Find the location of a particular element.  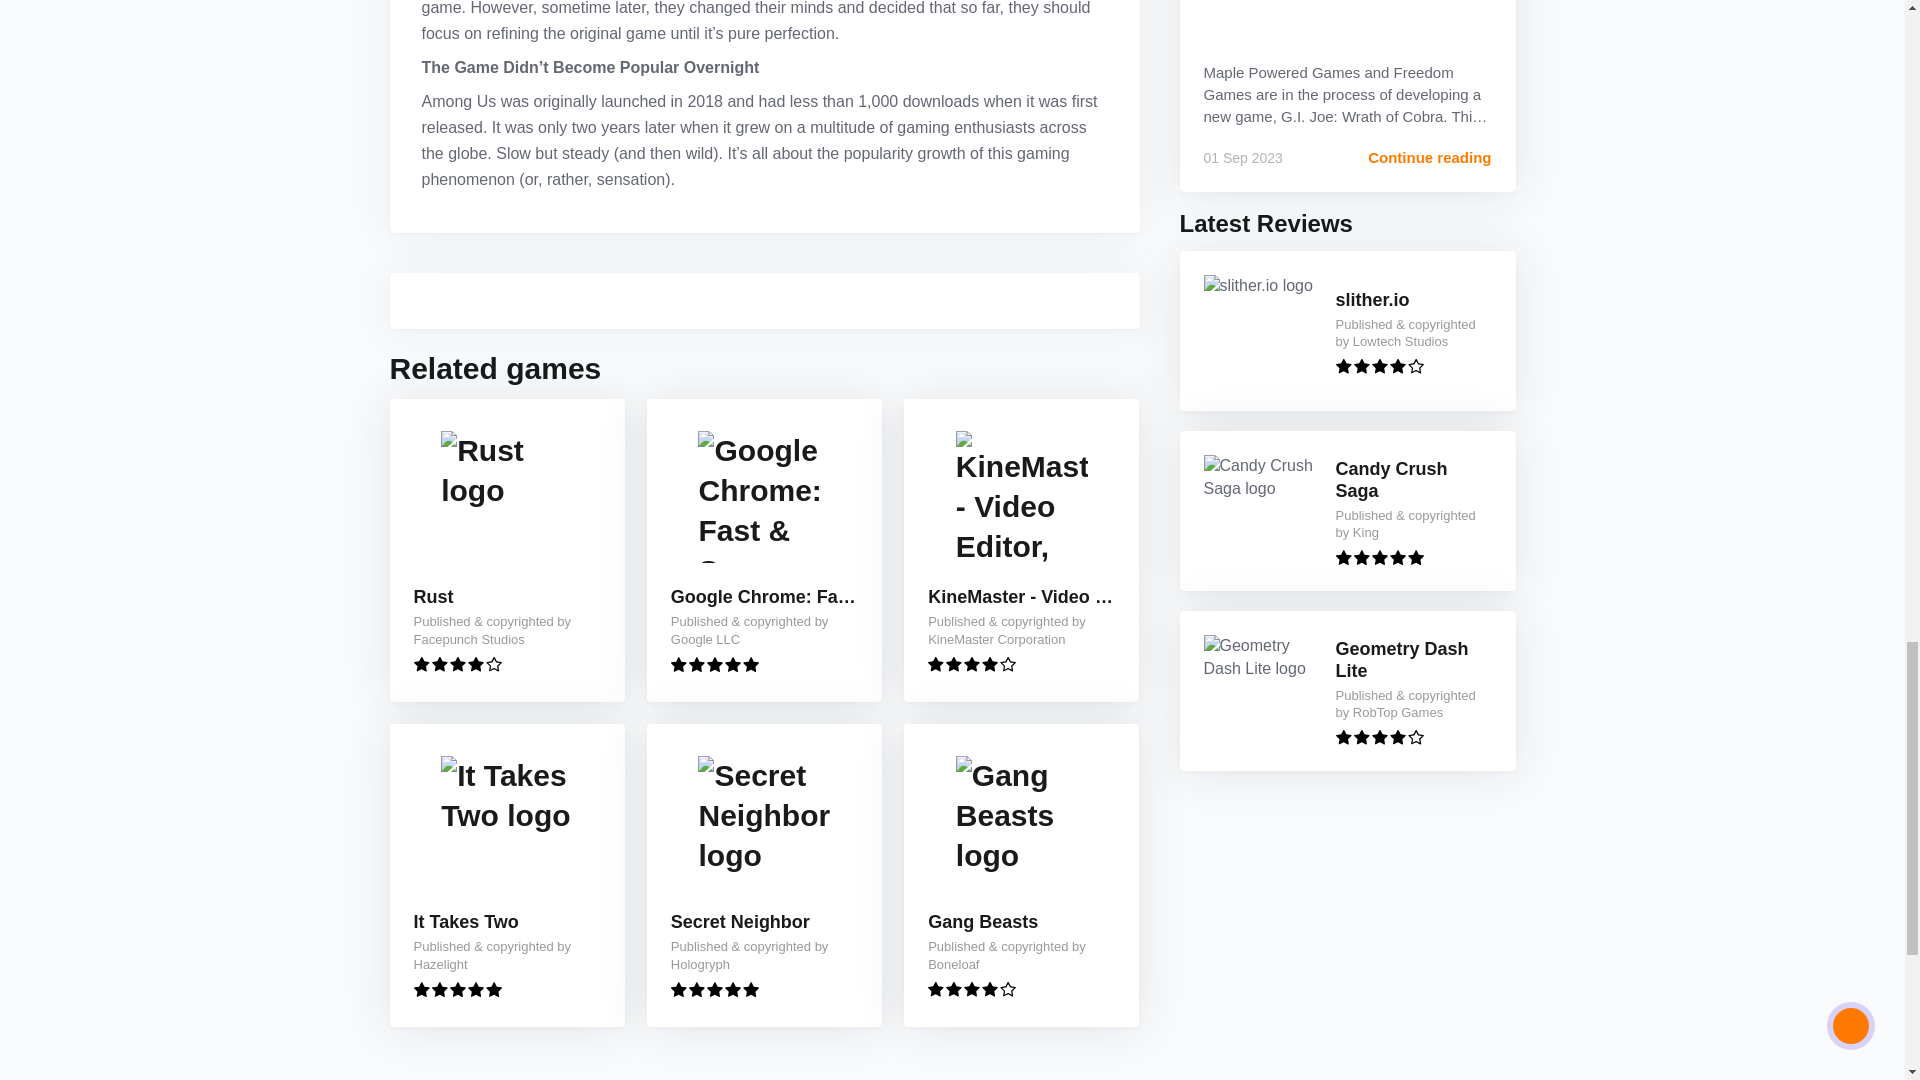

KineMaster - Video Editor, Video Maker is located at coordinates (1021, 598).